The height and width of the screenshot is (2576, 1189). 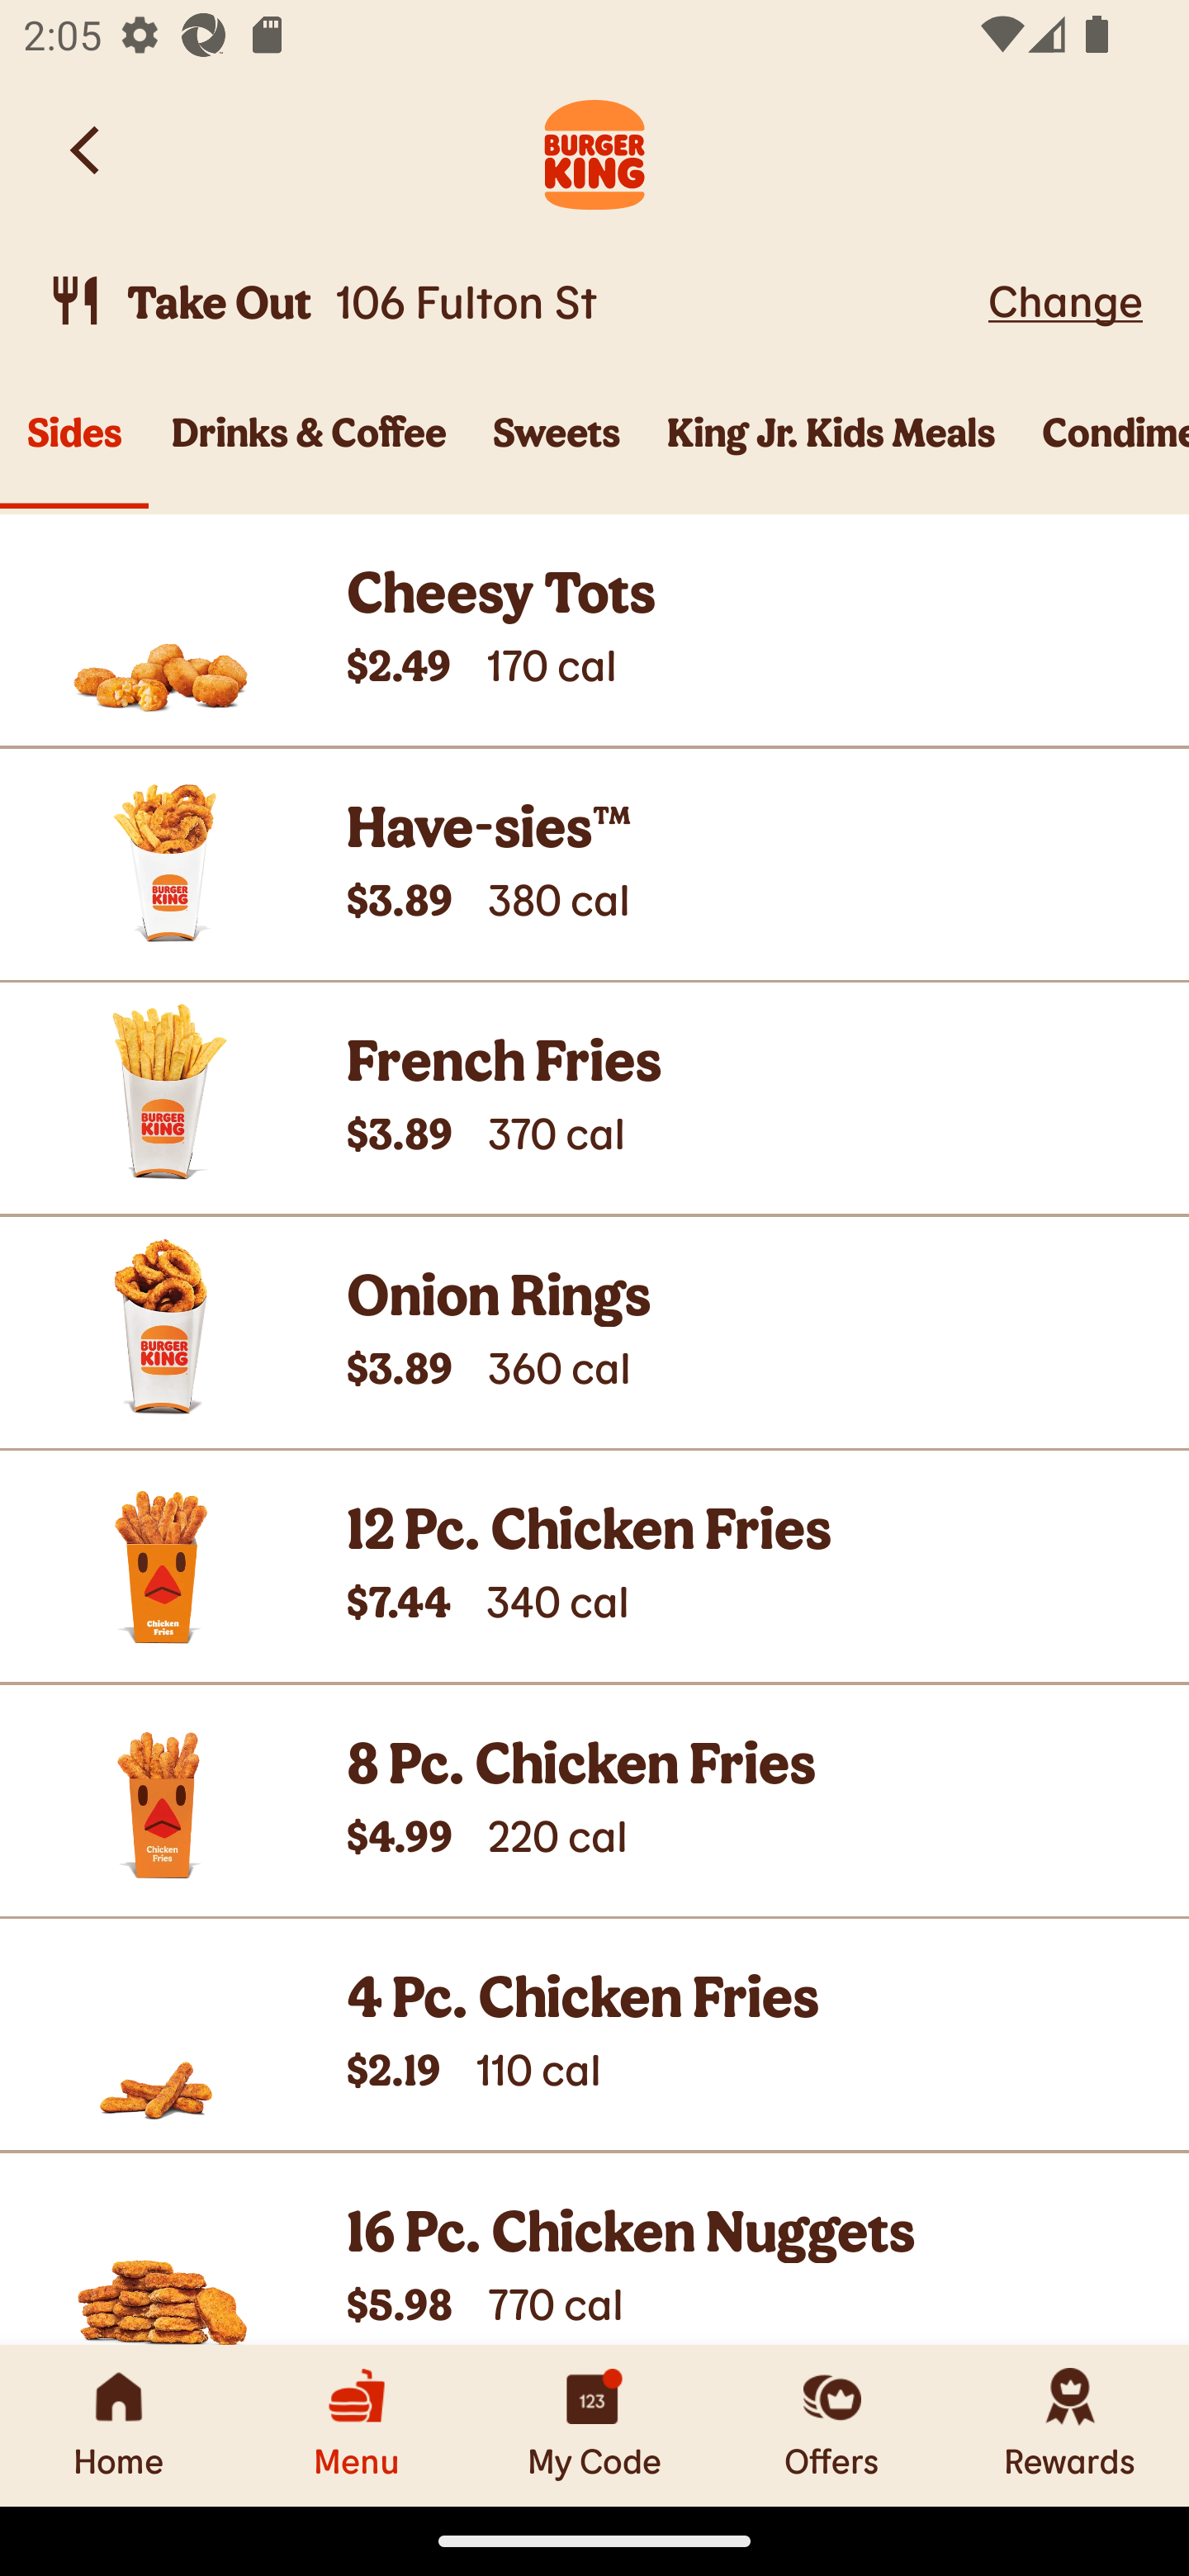 What do you see at coordinates (309, 451) in the screenshot?
I see `Drinks & Coffee` at bounding box center [309, 451].